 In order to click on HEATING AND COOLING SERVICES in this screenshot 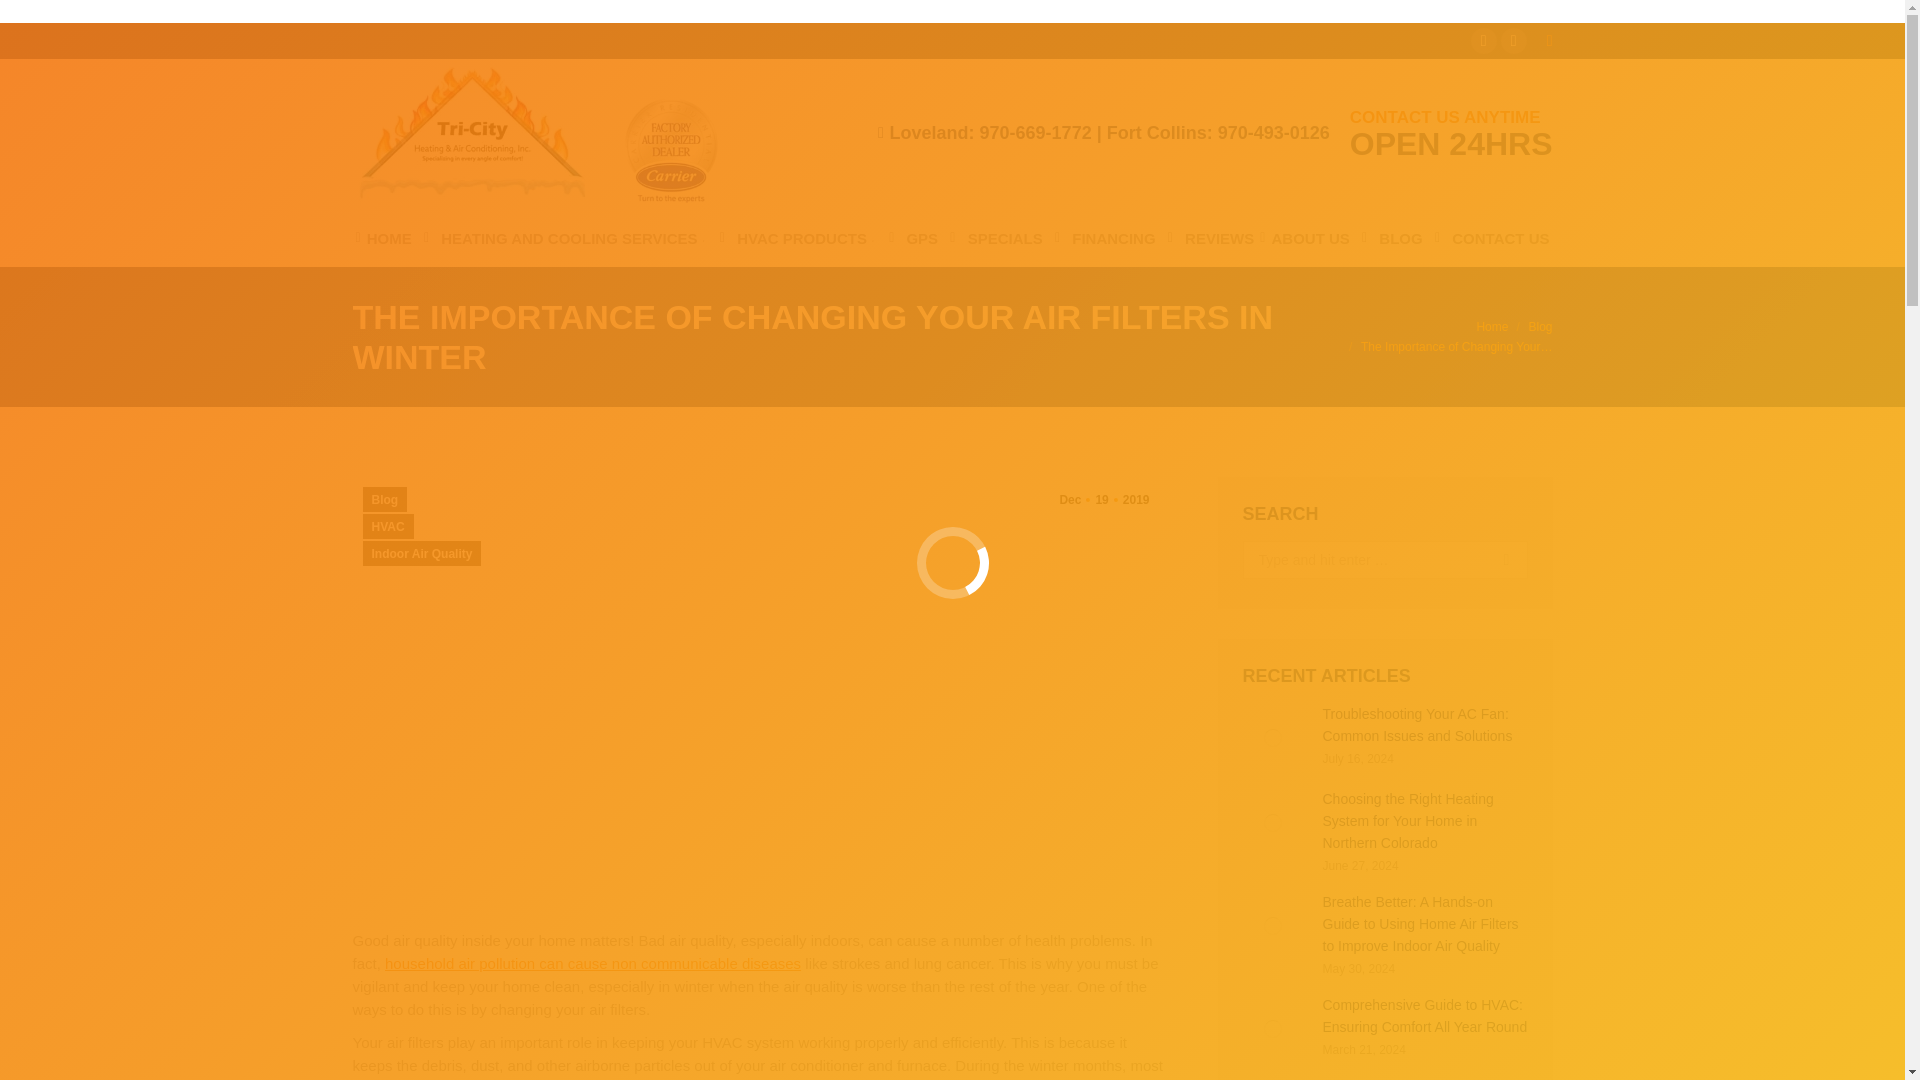, I will do `click(563, 238)`.